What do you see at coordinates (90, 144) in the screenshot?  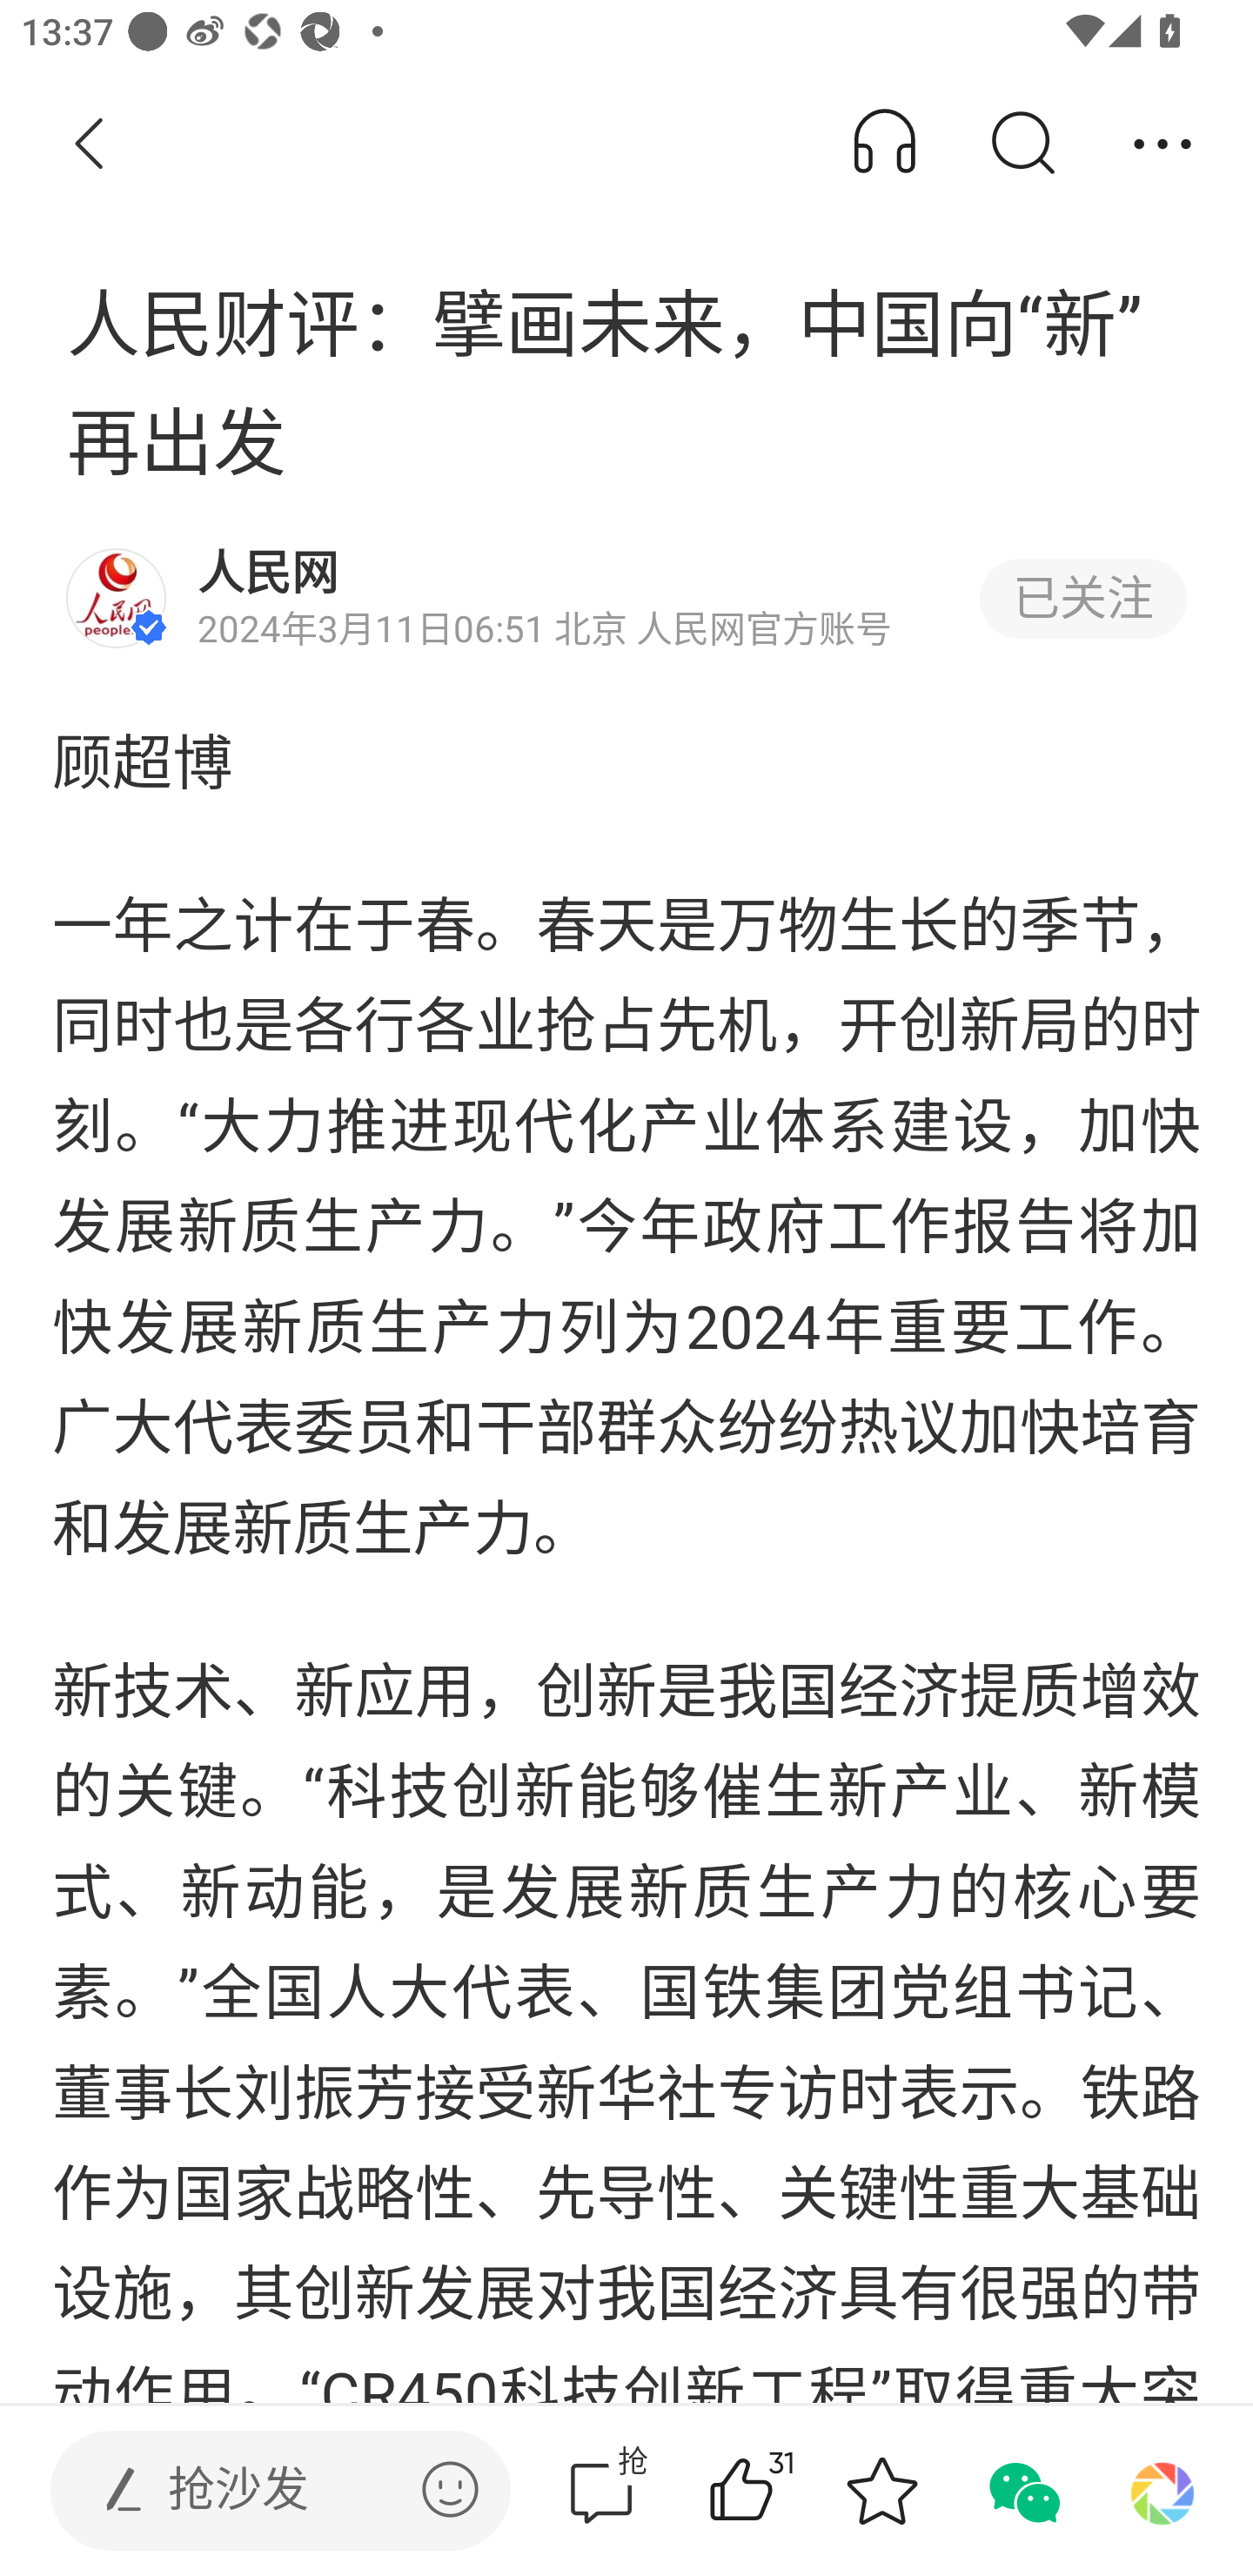 I see ` 返回` at bounding box center [90, 144].